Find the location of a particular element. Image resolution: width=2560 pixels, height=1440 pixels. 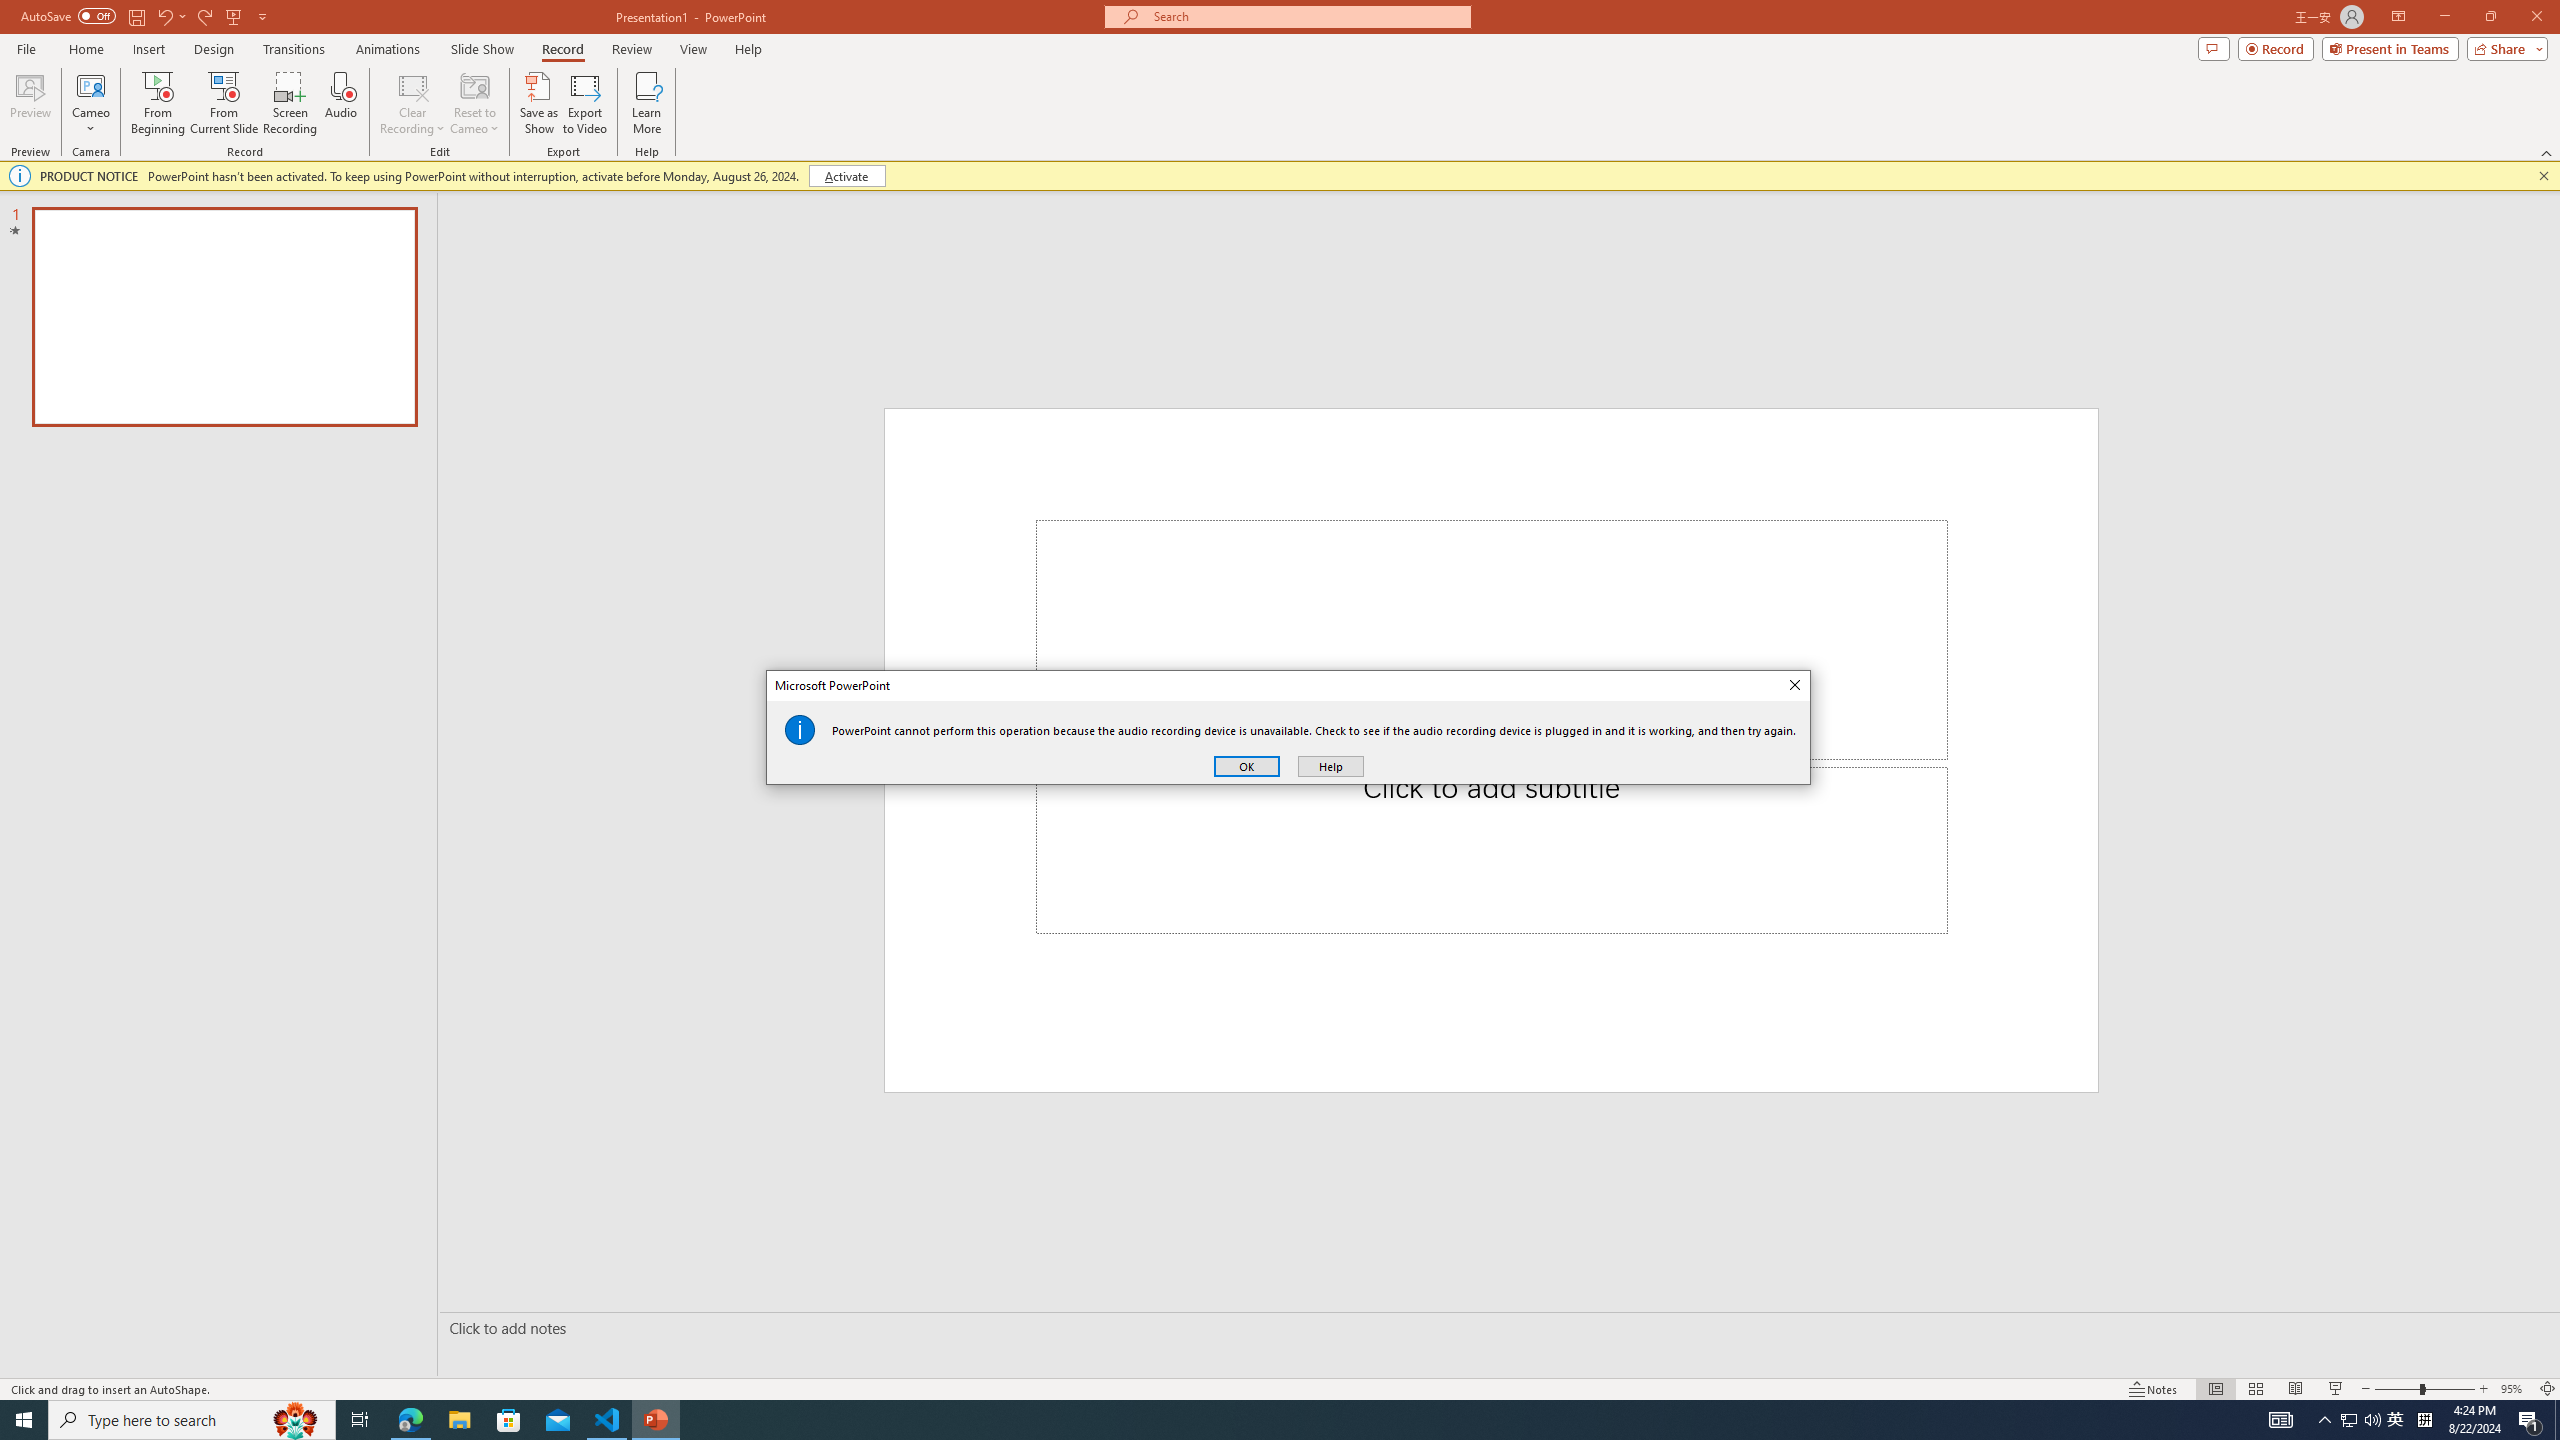

Zoom 95% is located at coordinates (2514, 1389).